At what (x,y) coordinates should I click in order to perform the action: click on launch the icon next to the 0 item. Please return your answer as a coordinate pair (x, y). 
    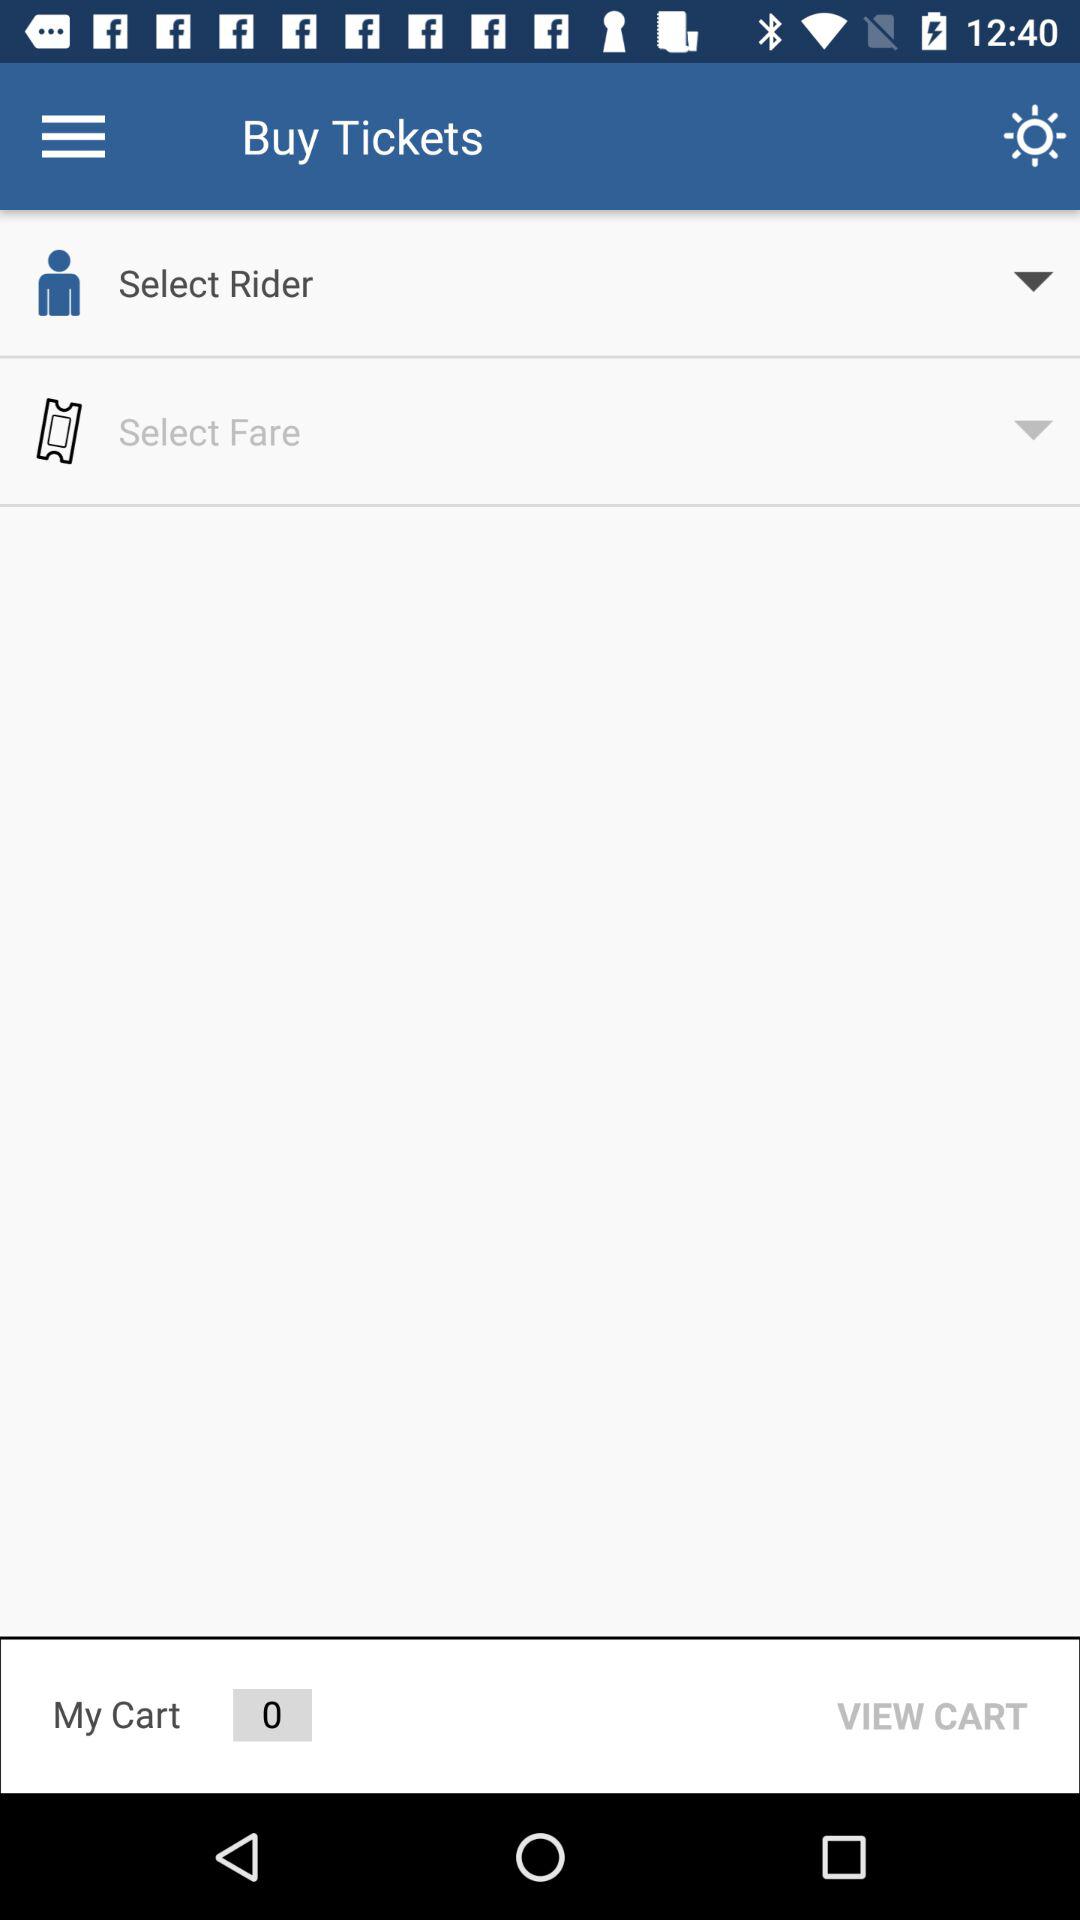
    Looking at the image, I should click on (932, 1715).